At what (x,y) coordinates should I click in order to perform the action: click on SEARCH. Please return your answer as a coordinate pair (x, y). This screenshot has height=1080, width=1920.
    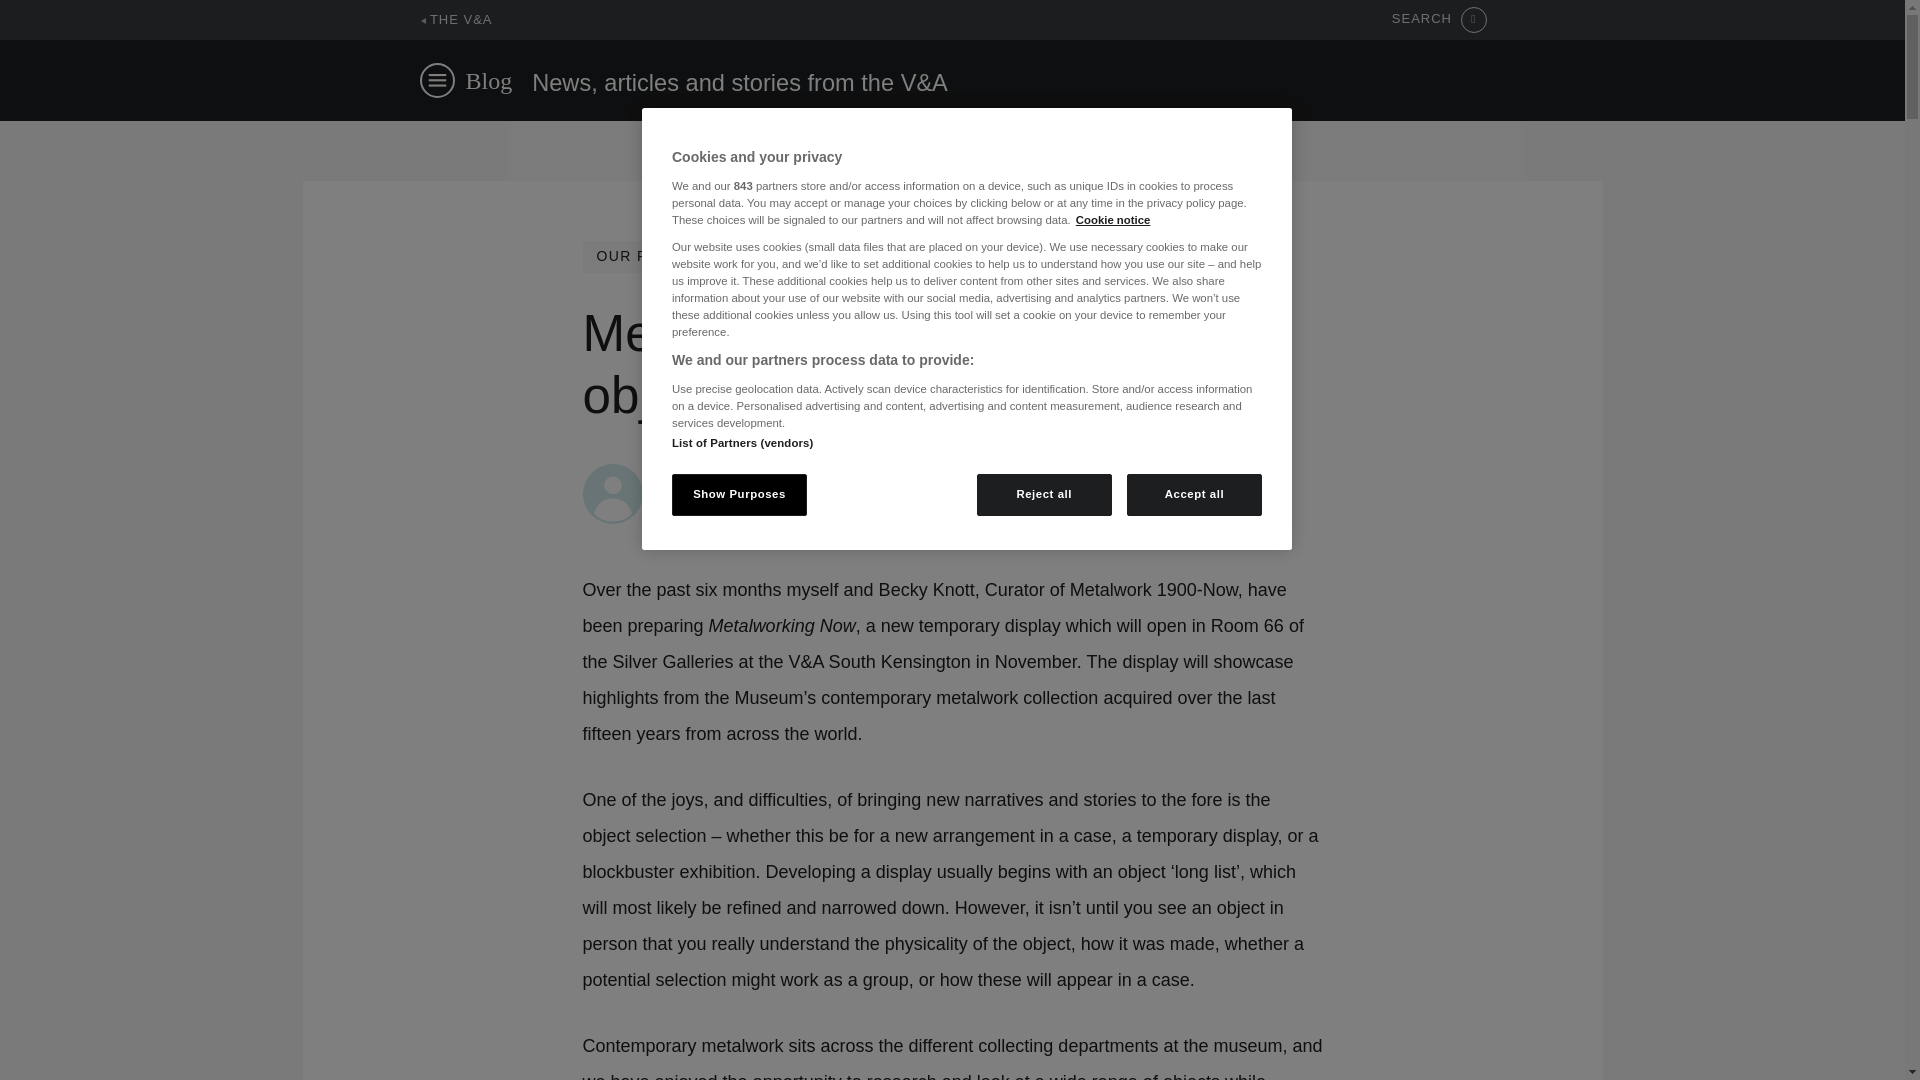
    Looking at the image, I should click on (1439, 20).